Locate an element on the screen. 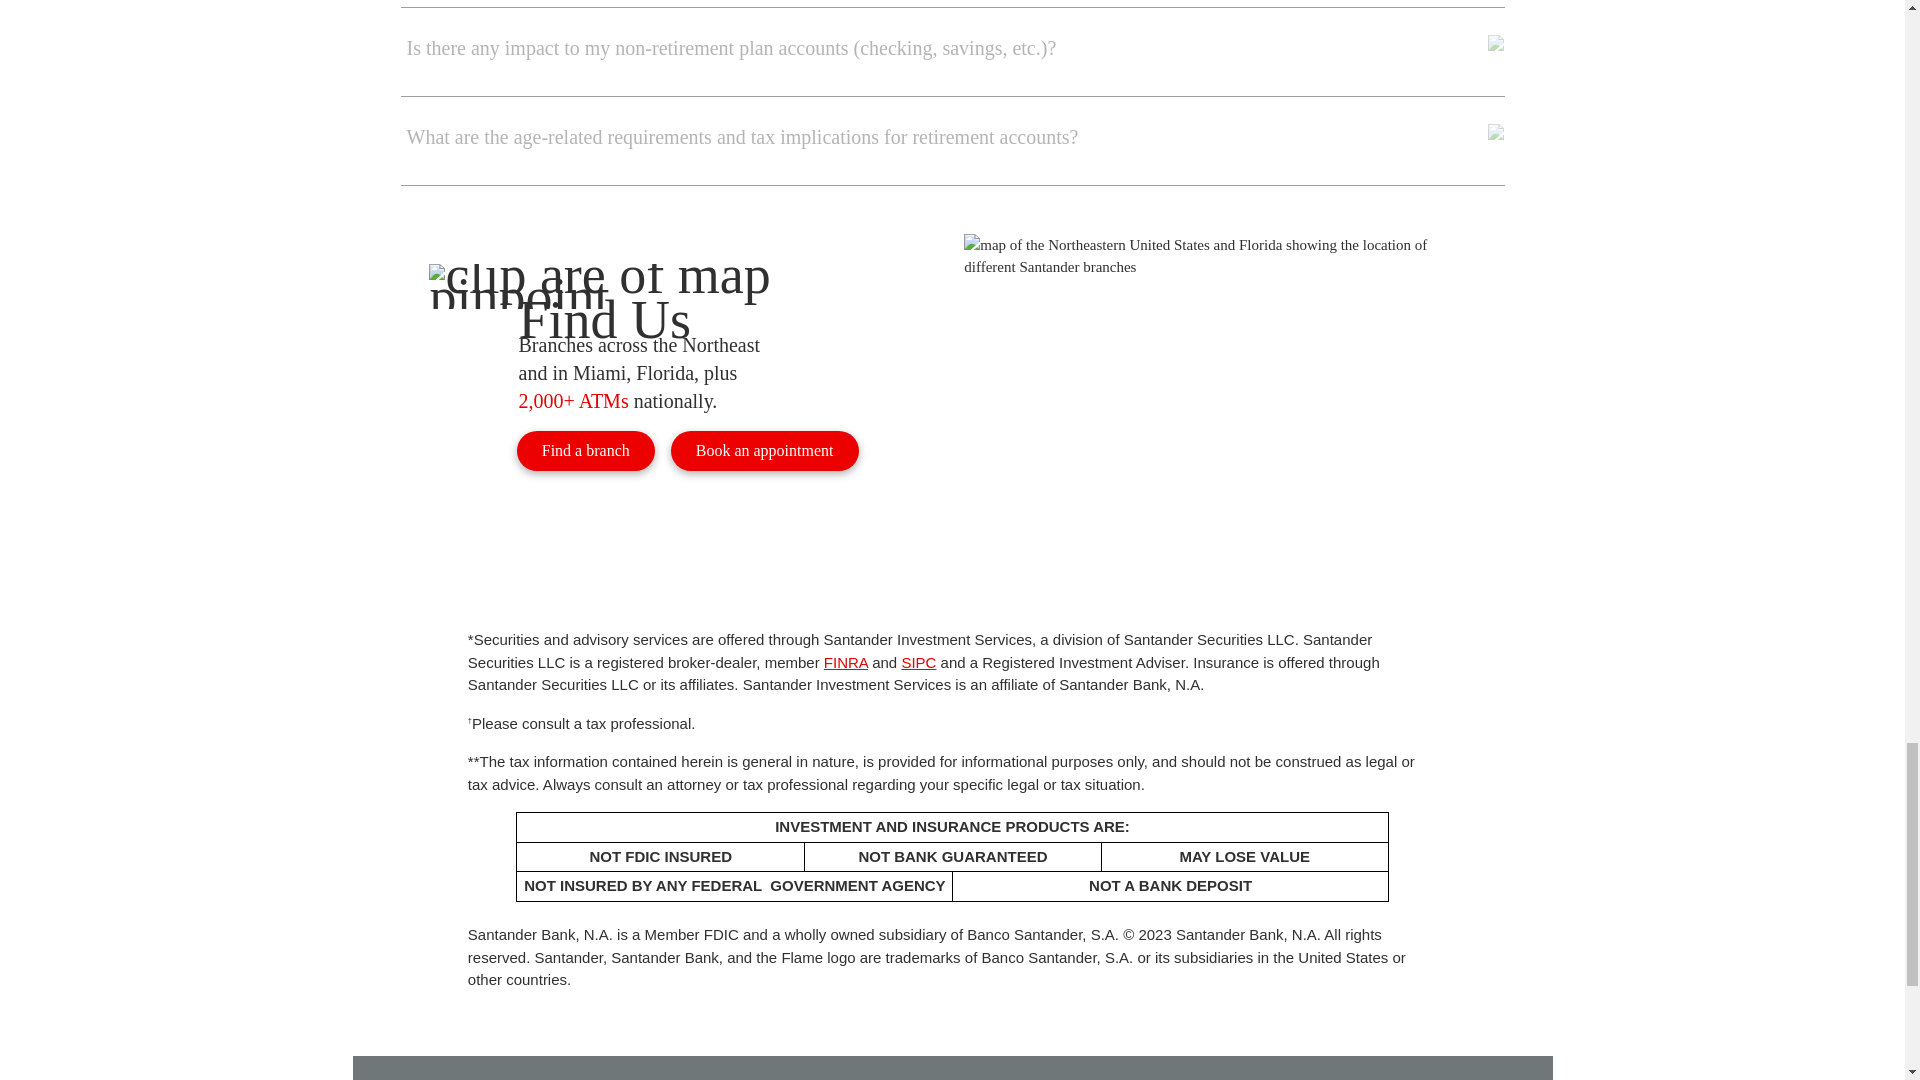 The width and height of the screenshot is (1920, 1080). Book an appointment is located at coordinates (764, 450).